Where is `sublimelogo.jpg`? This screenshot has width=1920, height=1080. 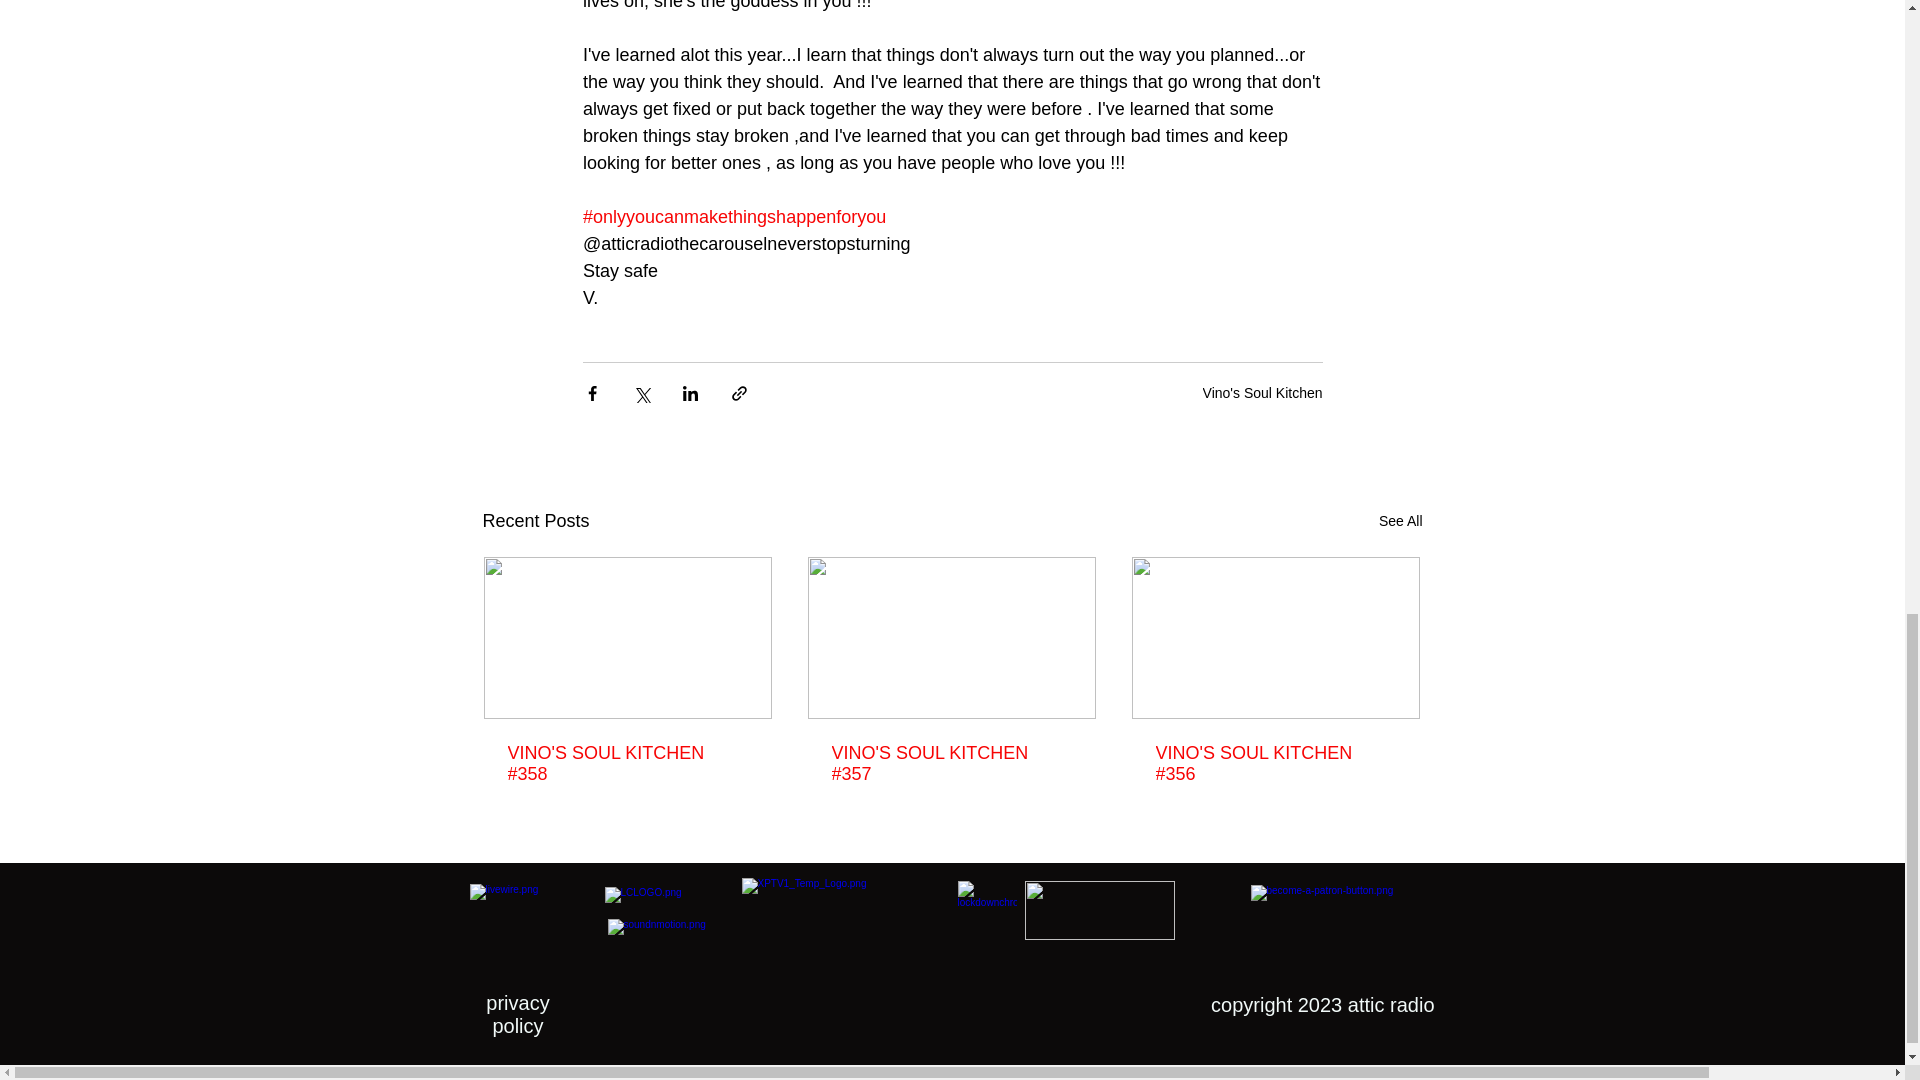 sublimelogo.jpg is located at coordinates (1098, 910).